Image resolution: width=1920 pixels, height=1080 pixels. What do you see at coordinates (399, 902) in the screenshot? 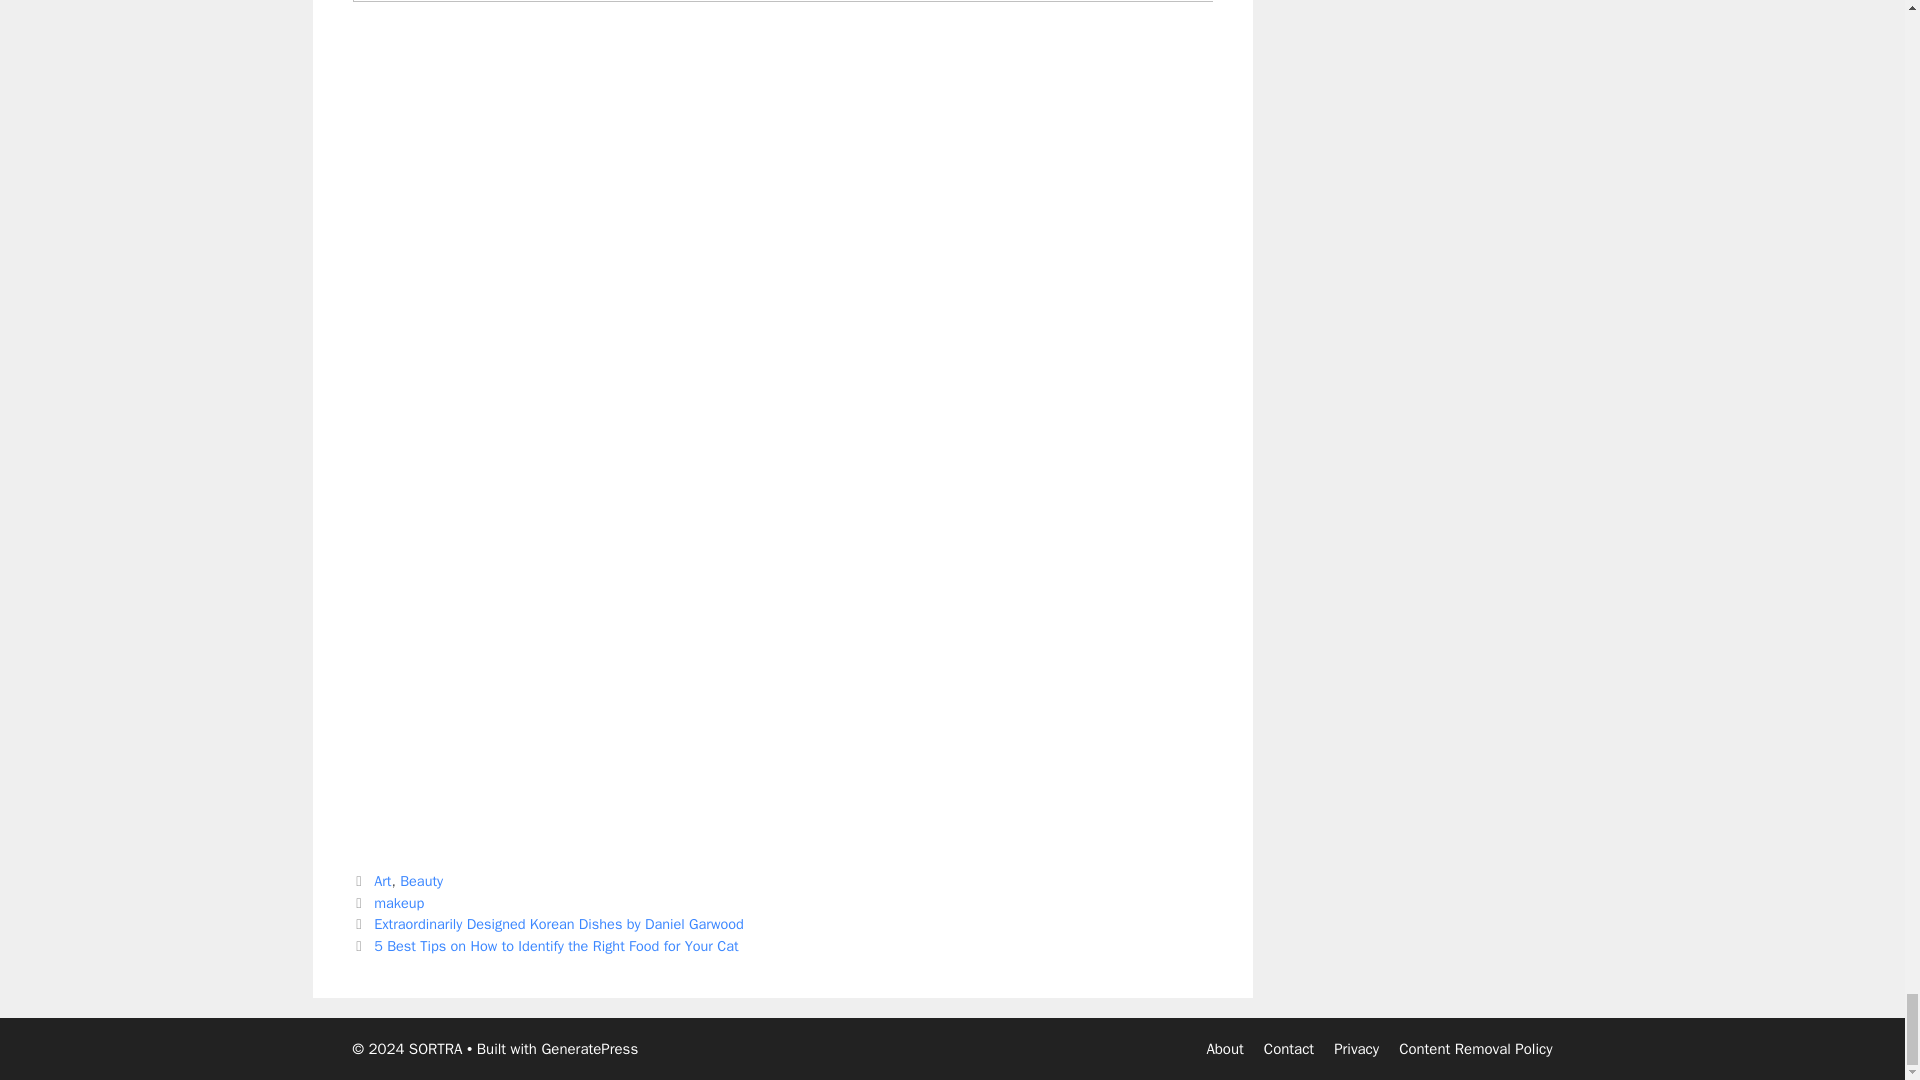
I see `makeup` at bounding box center [399, 902].